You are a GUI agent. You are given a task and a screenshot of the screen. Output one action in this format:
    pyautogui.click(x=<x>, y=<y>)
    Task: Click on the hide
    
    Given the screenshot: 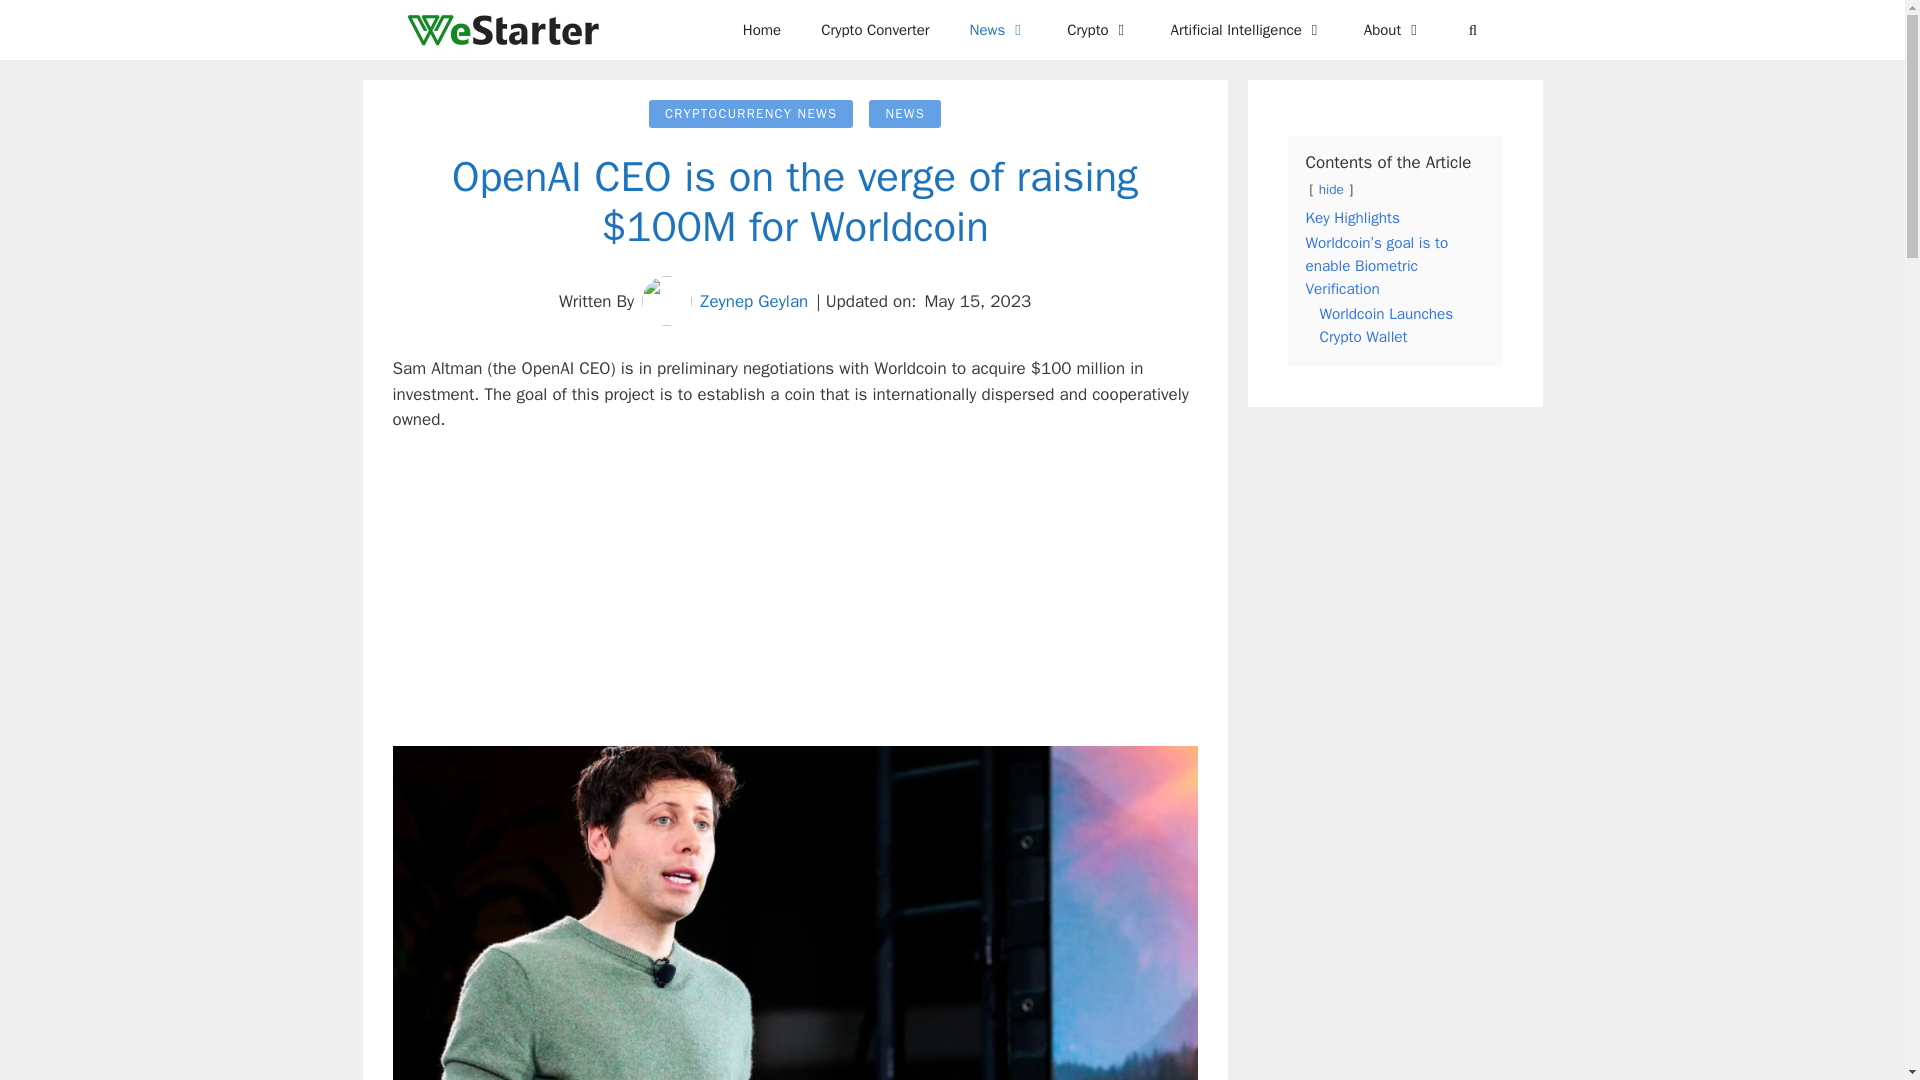 What is the action you would take?
    pyautogui.click(x=1332, y=188)
    